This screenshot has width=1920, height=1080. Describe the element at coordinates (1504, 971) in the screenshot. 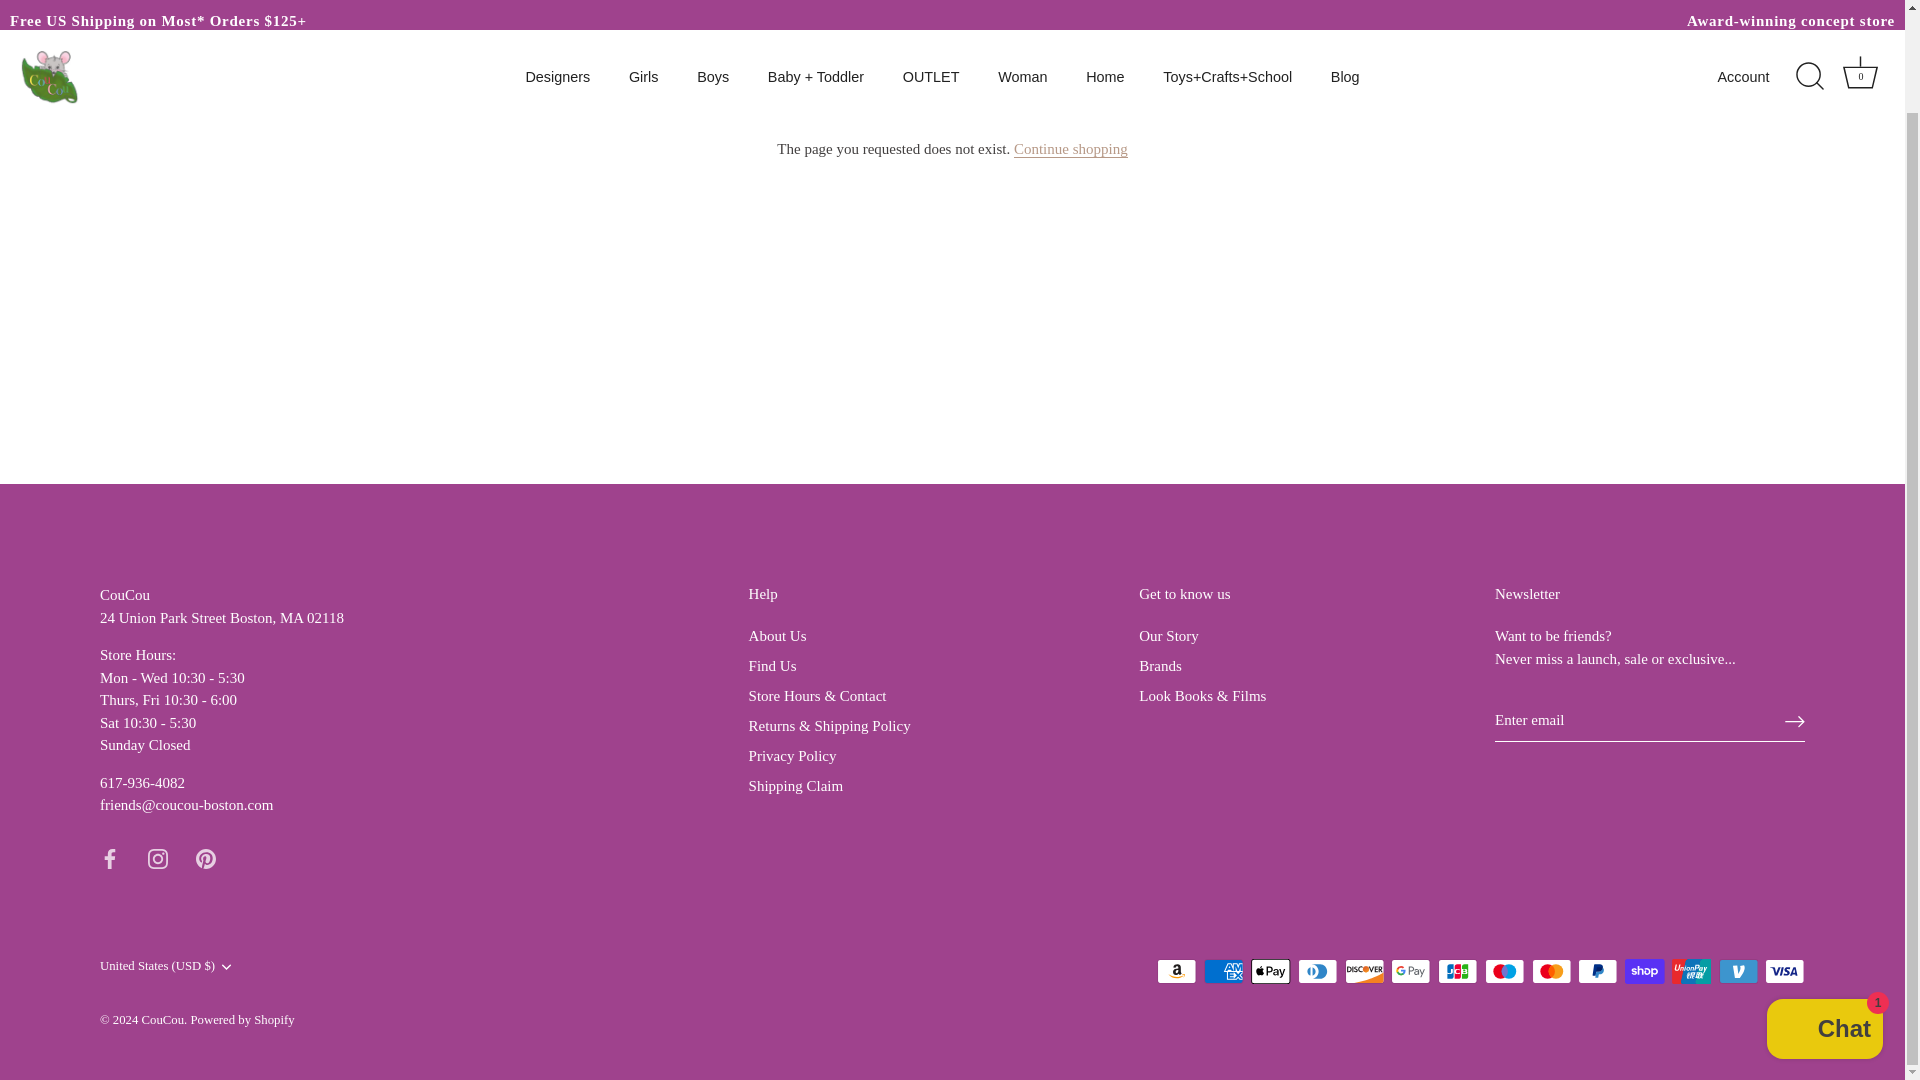

I see `Maestro` at that location.